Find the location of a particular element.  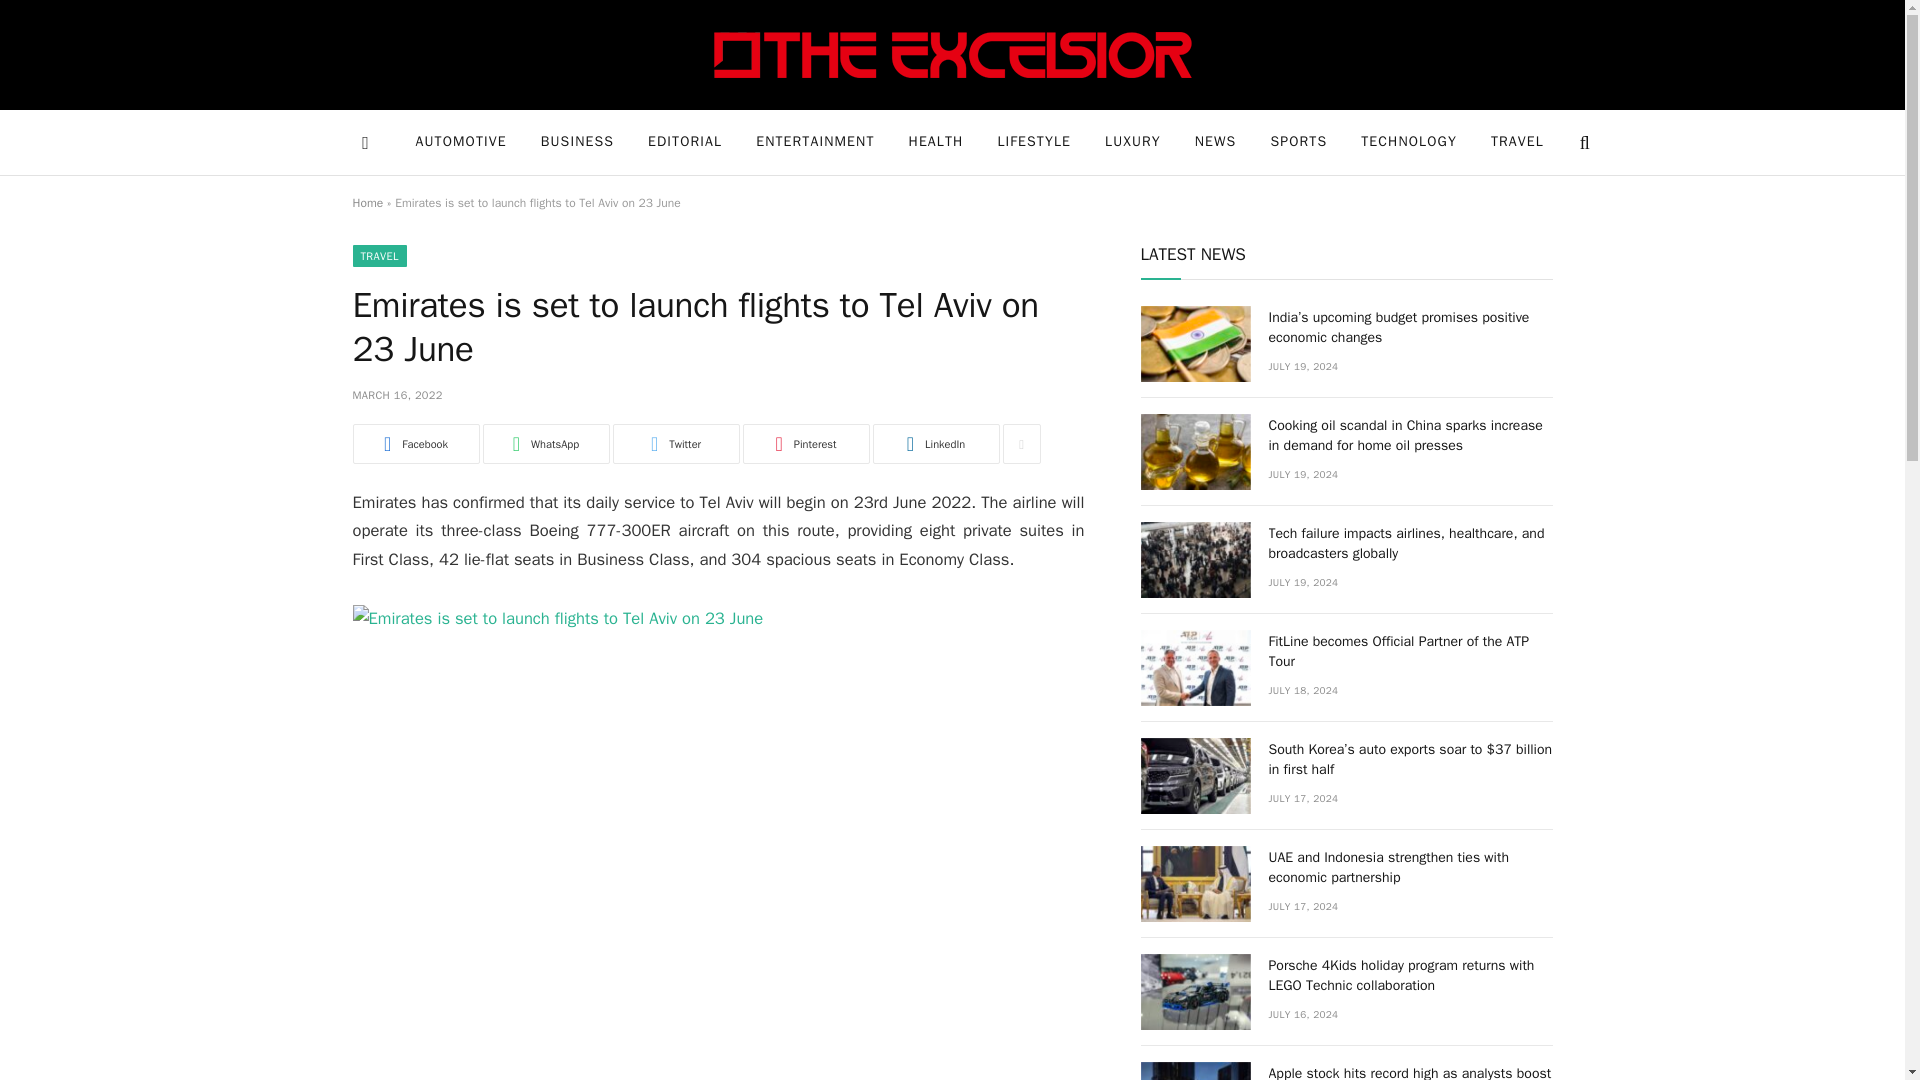

Share on WhatsApp is located at coordinates (544, 444).